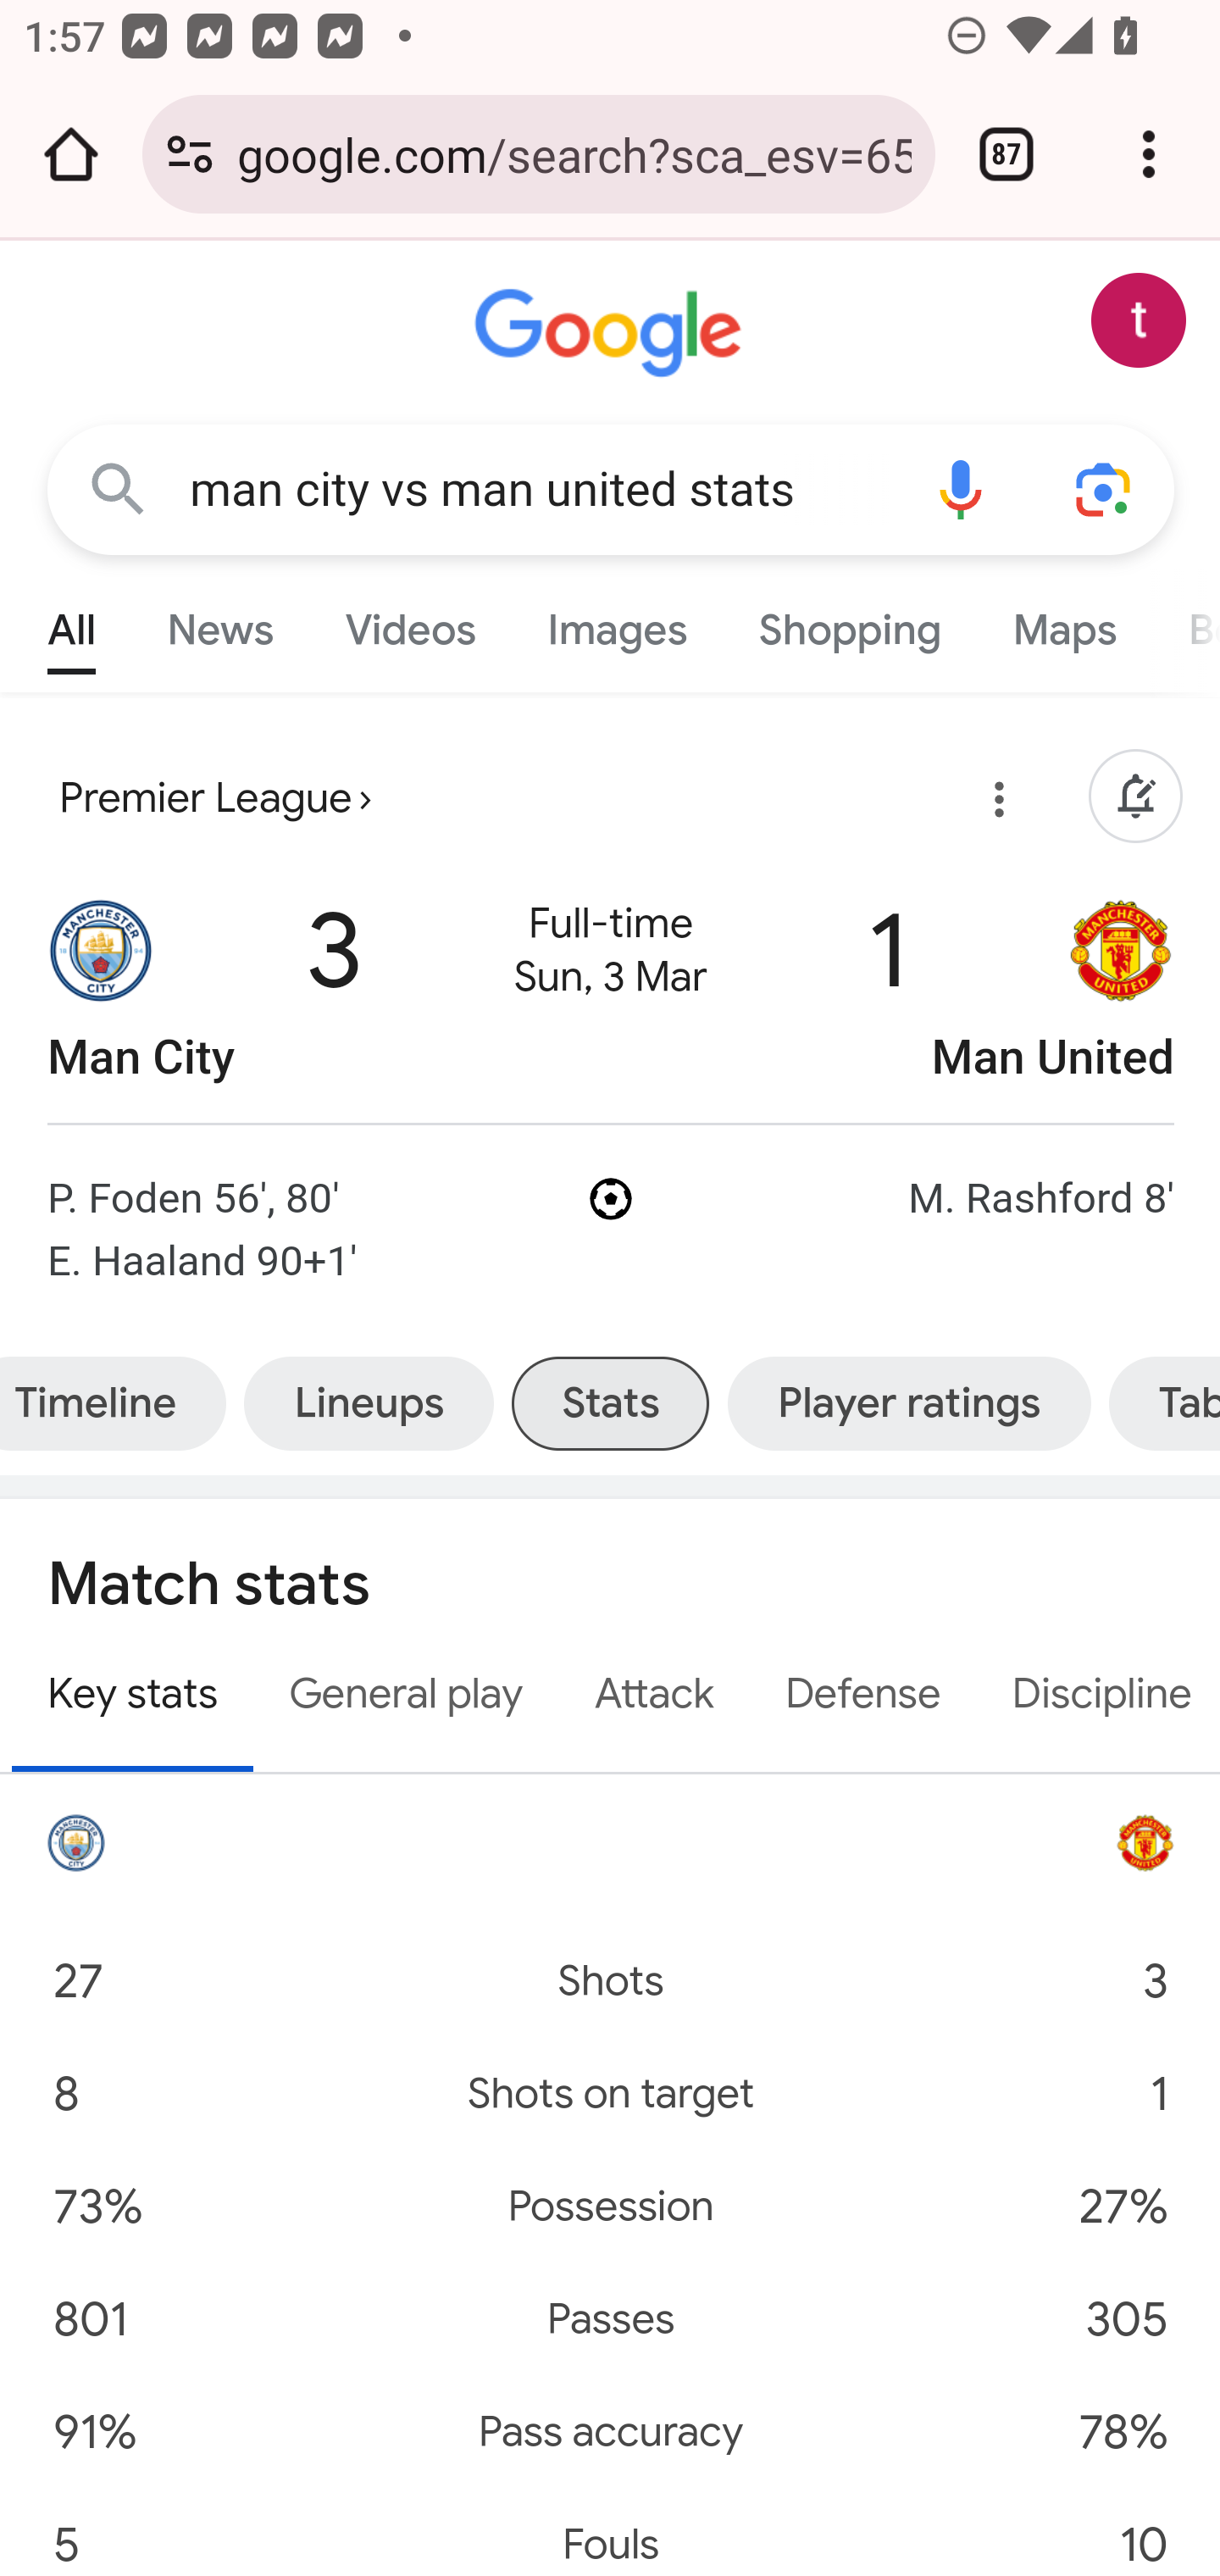 This screenshot has width=1220, height=2576. What do you see at coordinates (1122, 991) in the screenshot?
I see `Man United` at bounding box center [1122, 991].